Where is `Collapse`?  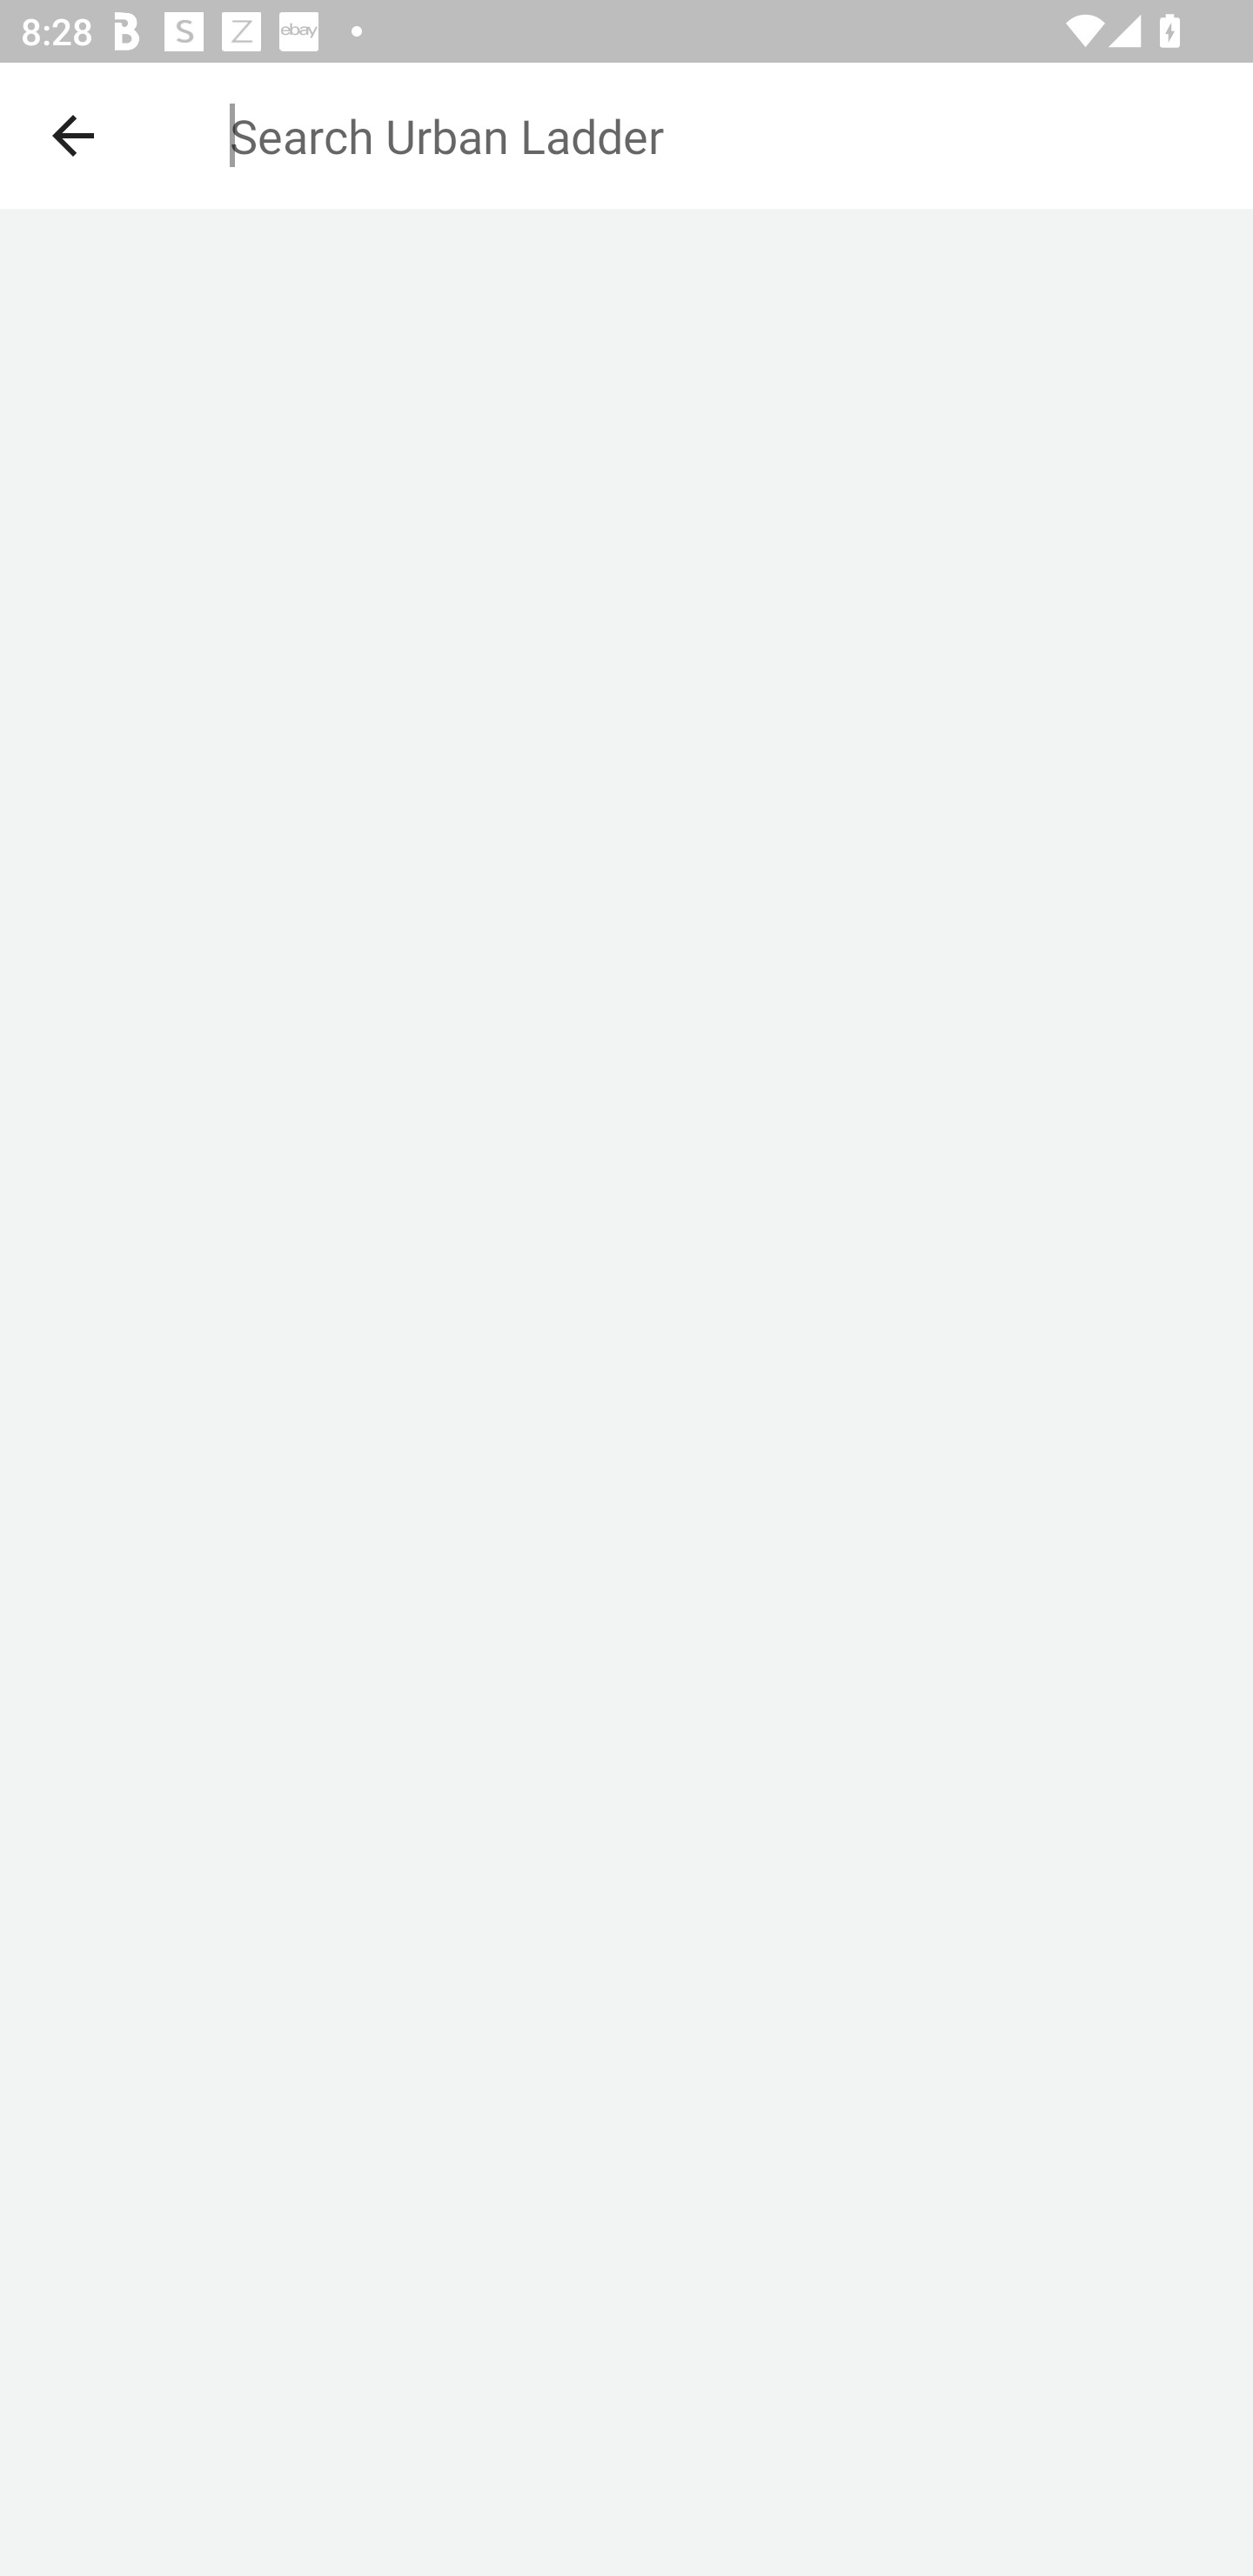 Collapse is located at coordinates (73, 135).